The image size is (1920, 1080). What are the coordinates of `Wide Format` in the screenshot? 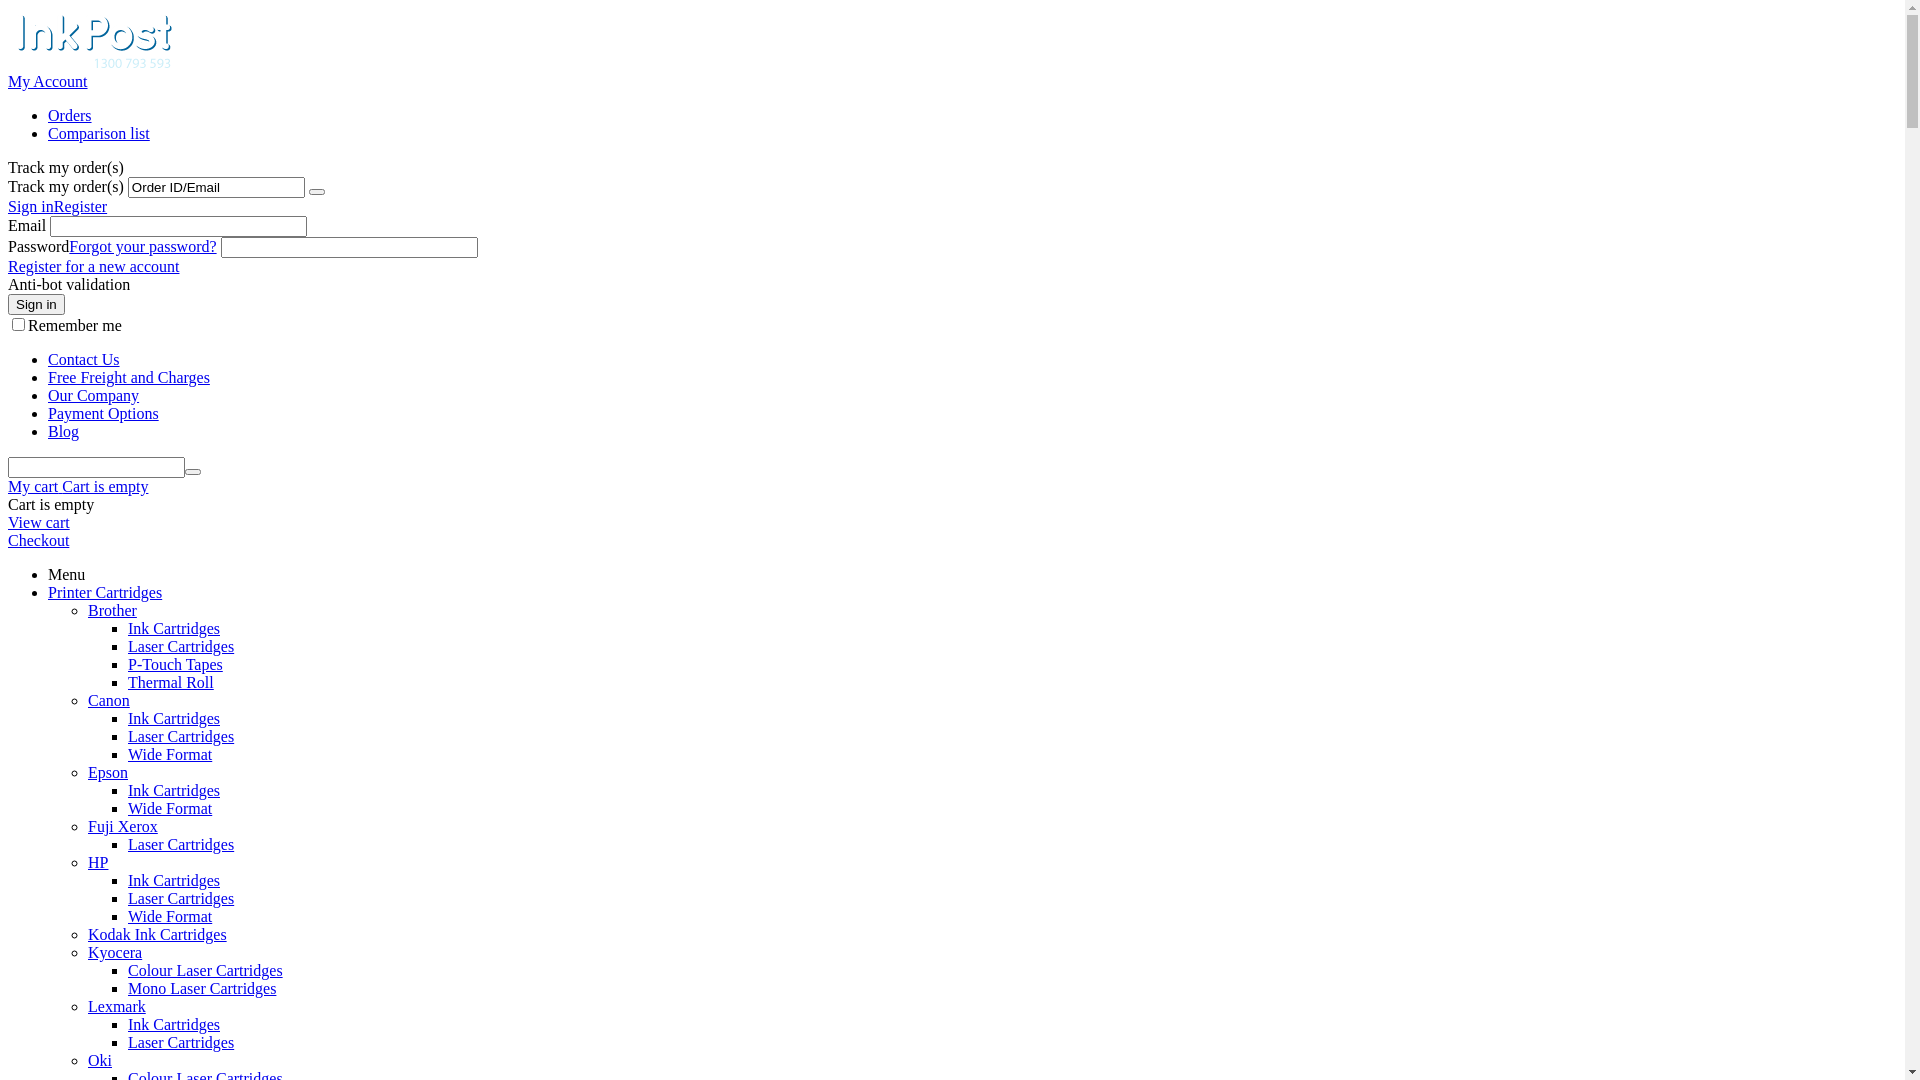 It's located at (170, 916).